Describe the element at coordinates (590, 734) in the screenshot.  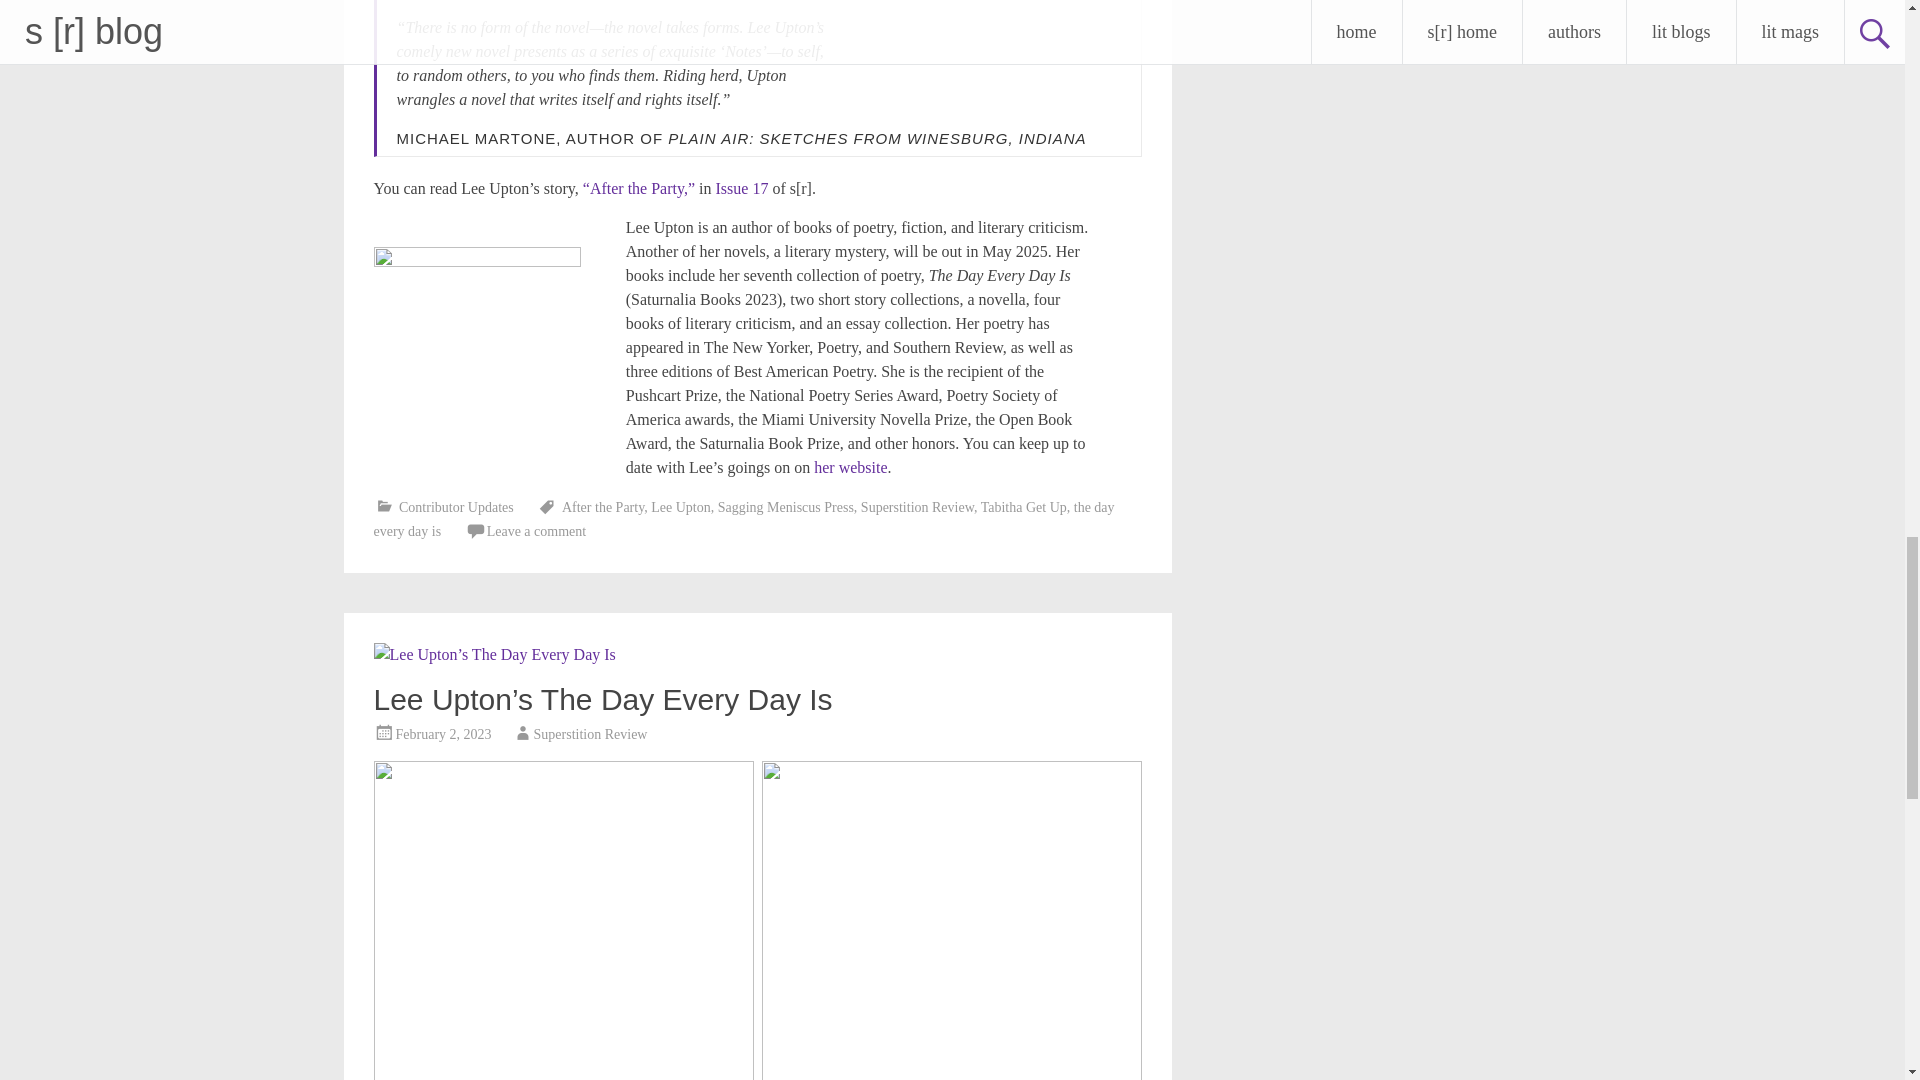
I see `Superstition Review` at that location.